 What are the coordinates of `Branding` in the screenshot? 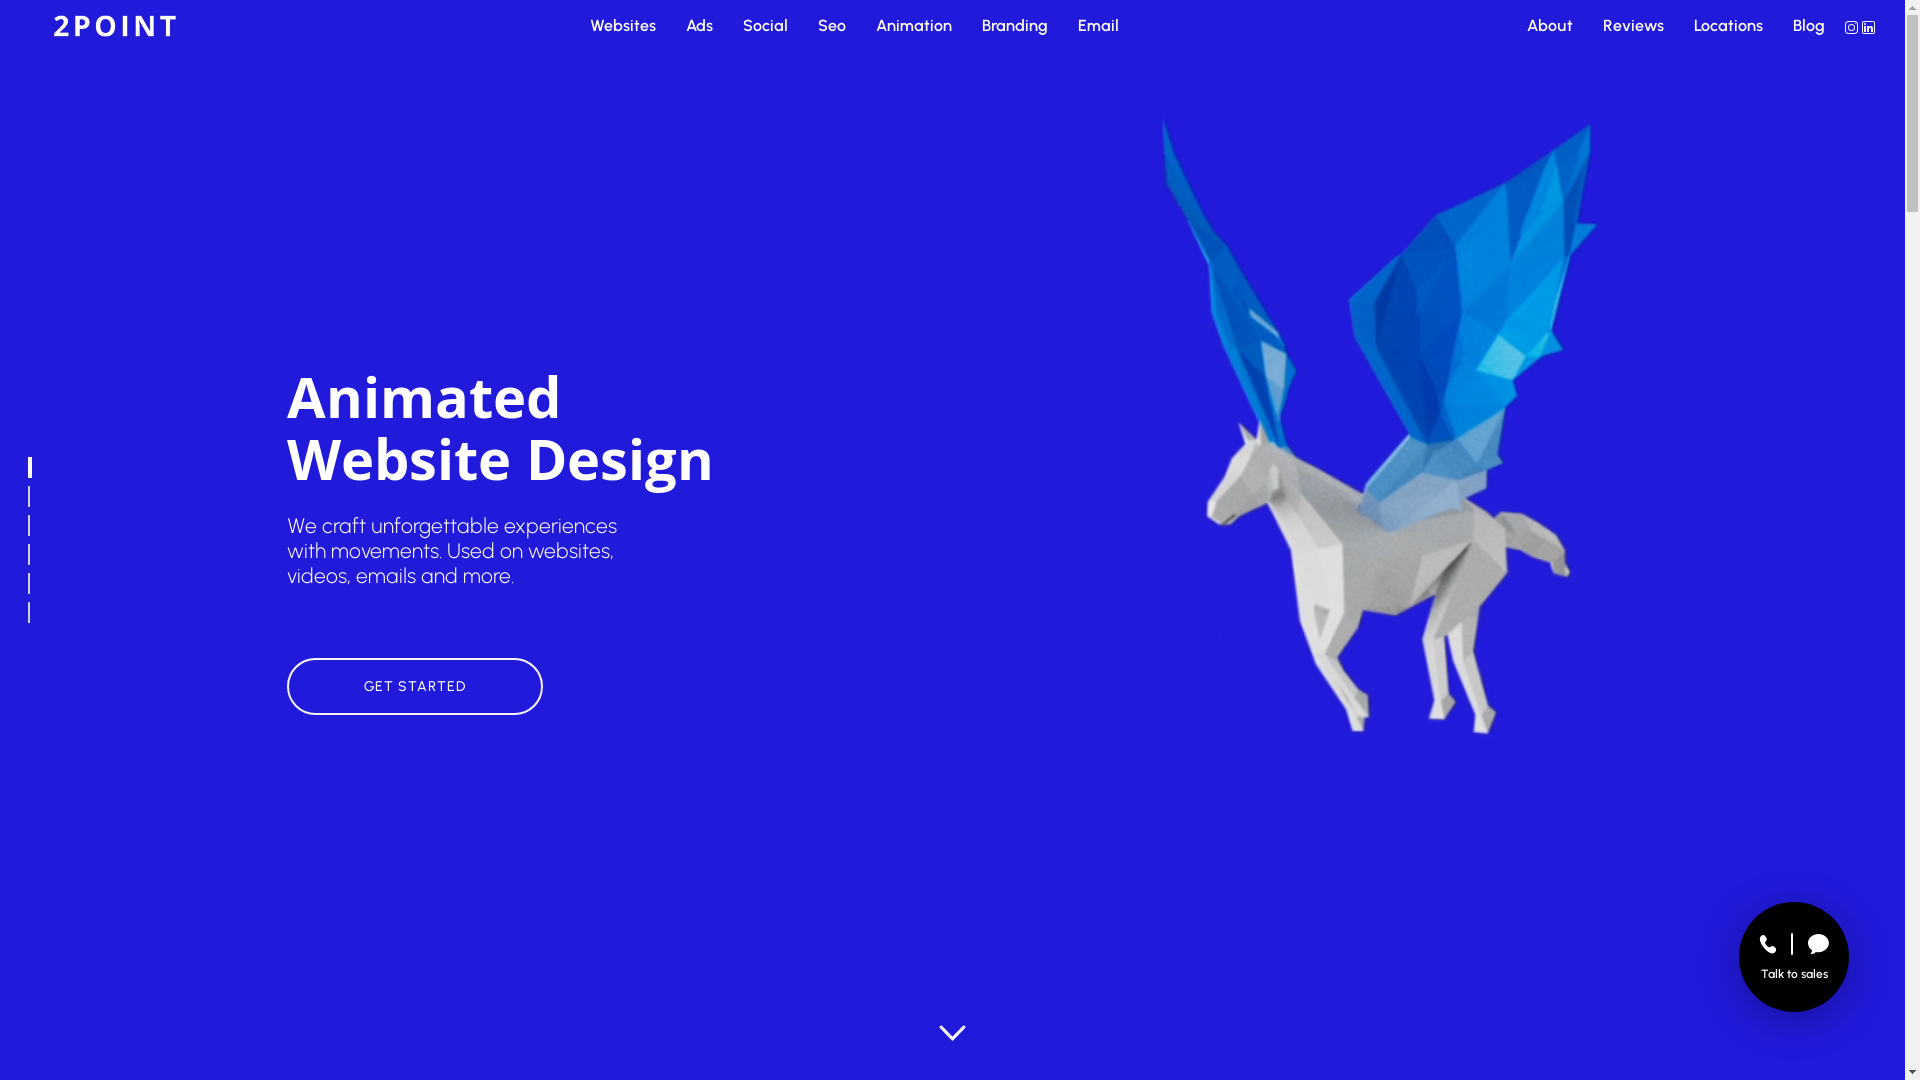 It's located at (1015, 26).